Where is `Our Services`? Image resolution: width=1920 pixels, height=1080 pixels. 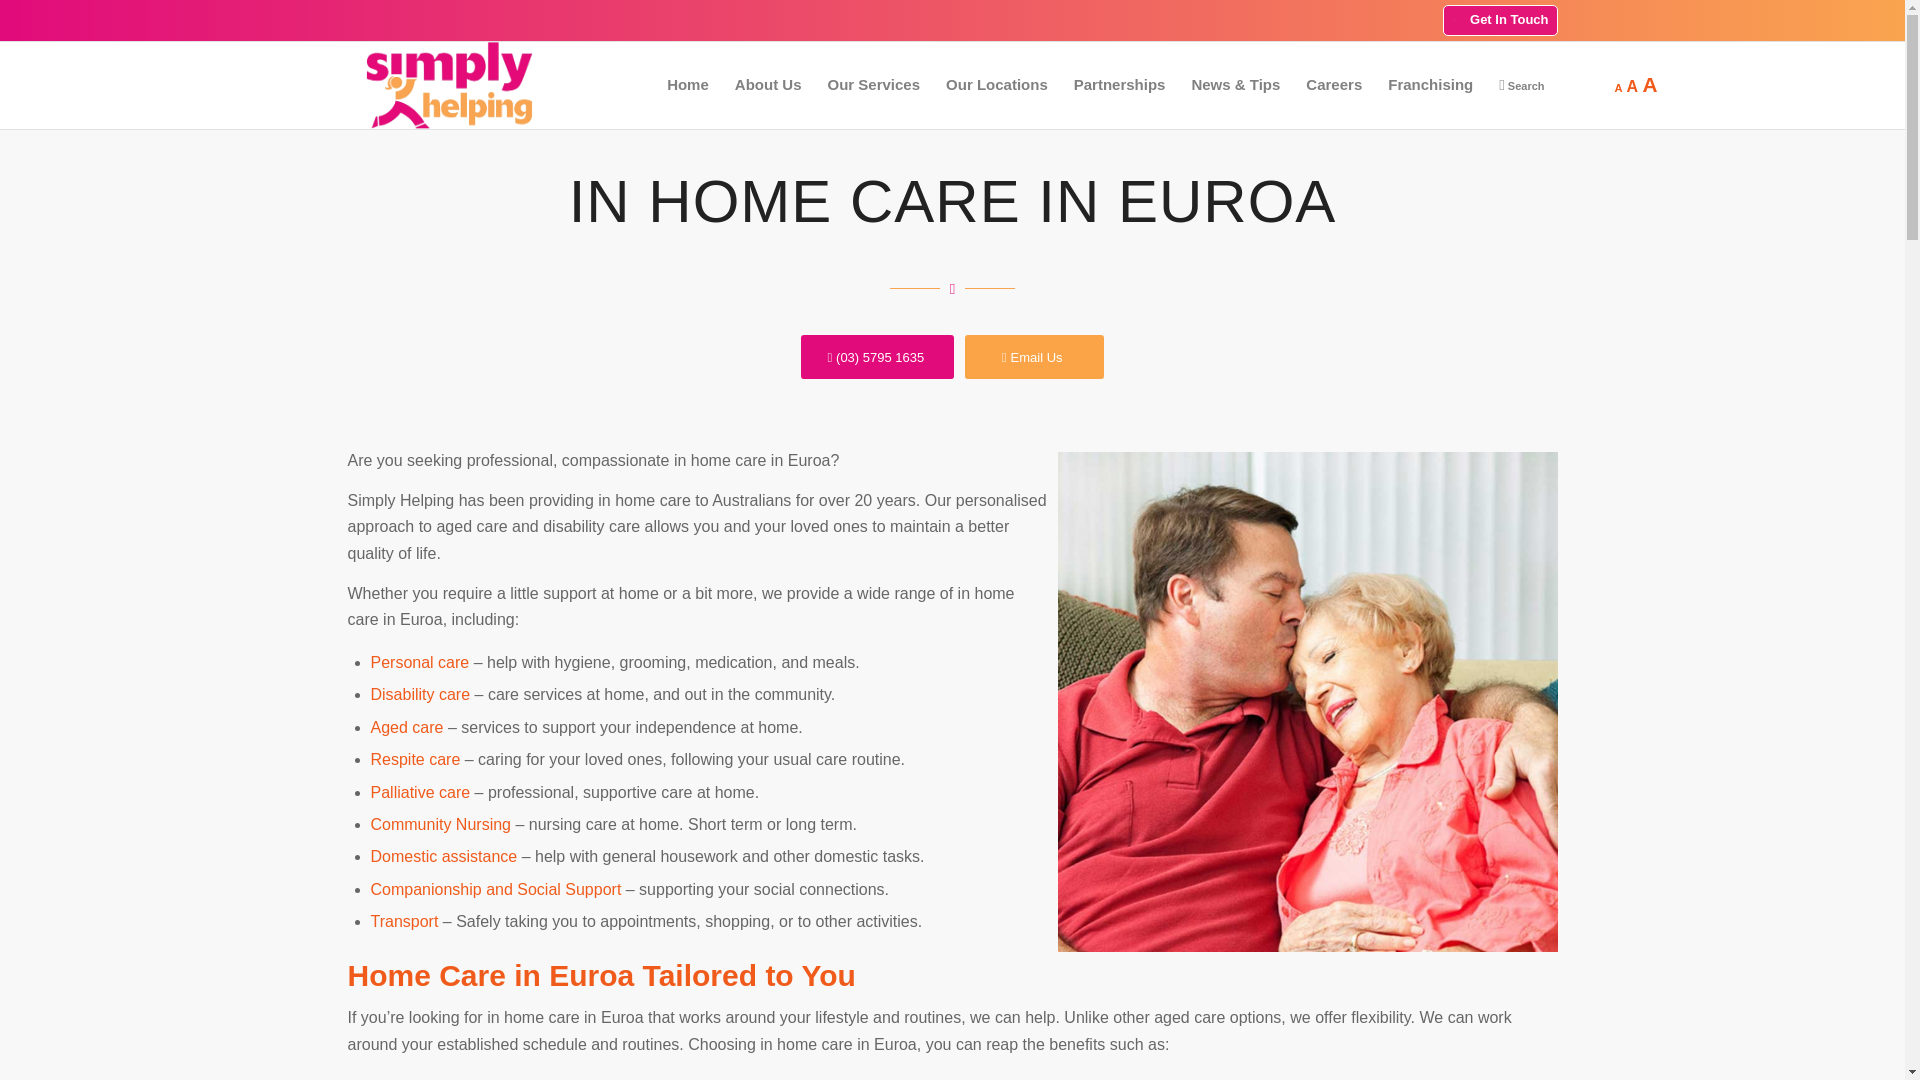 Our Services is located at coordinates (874, 84).